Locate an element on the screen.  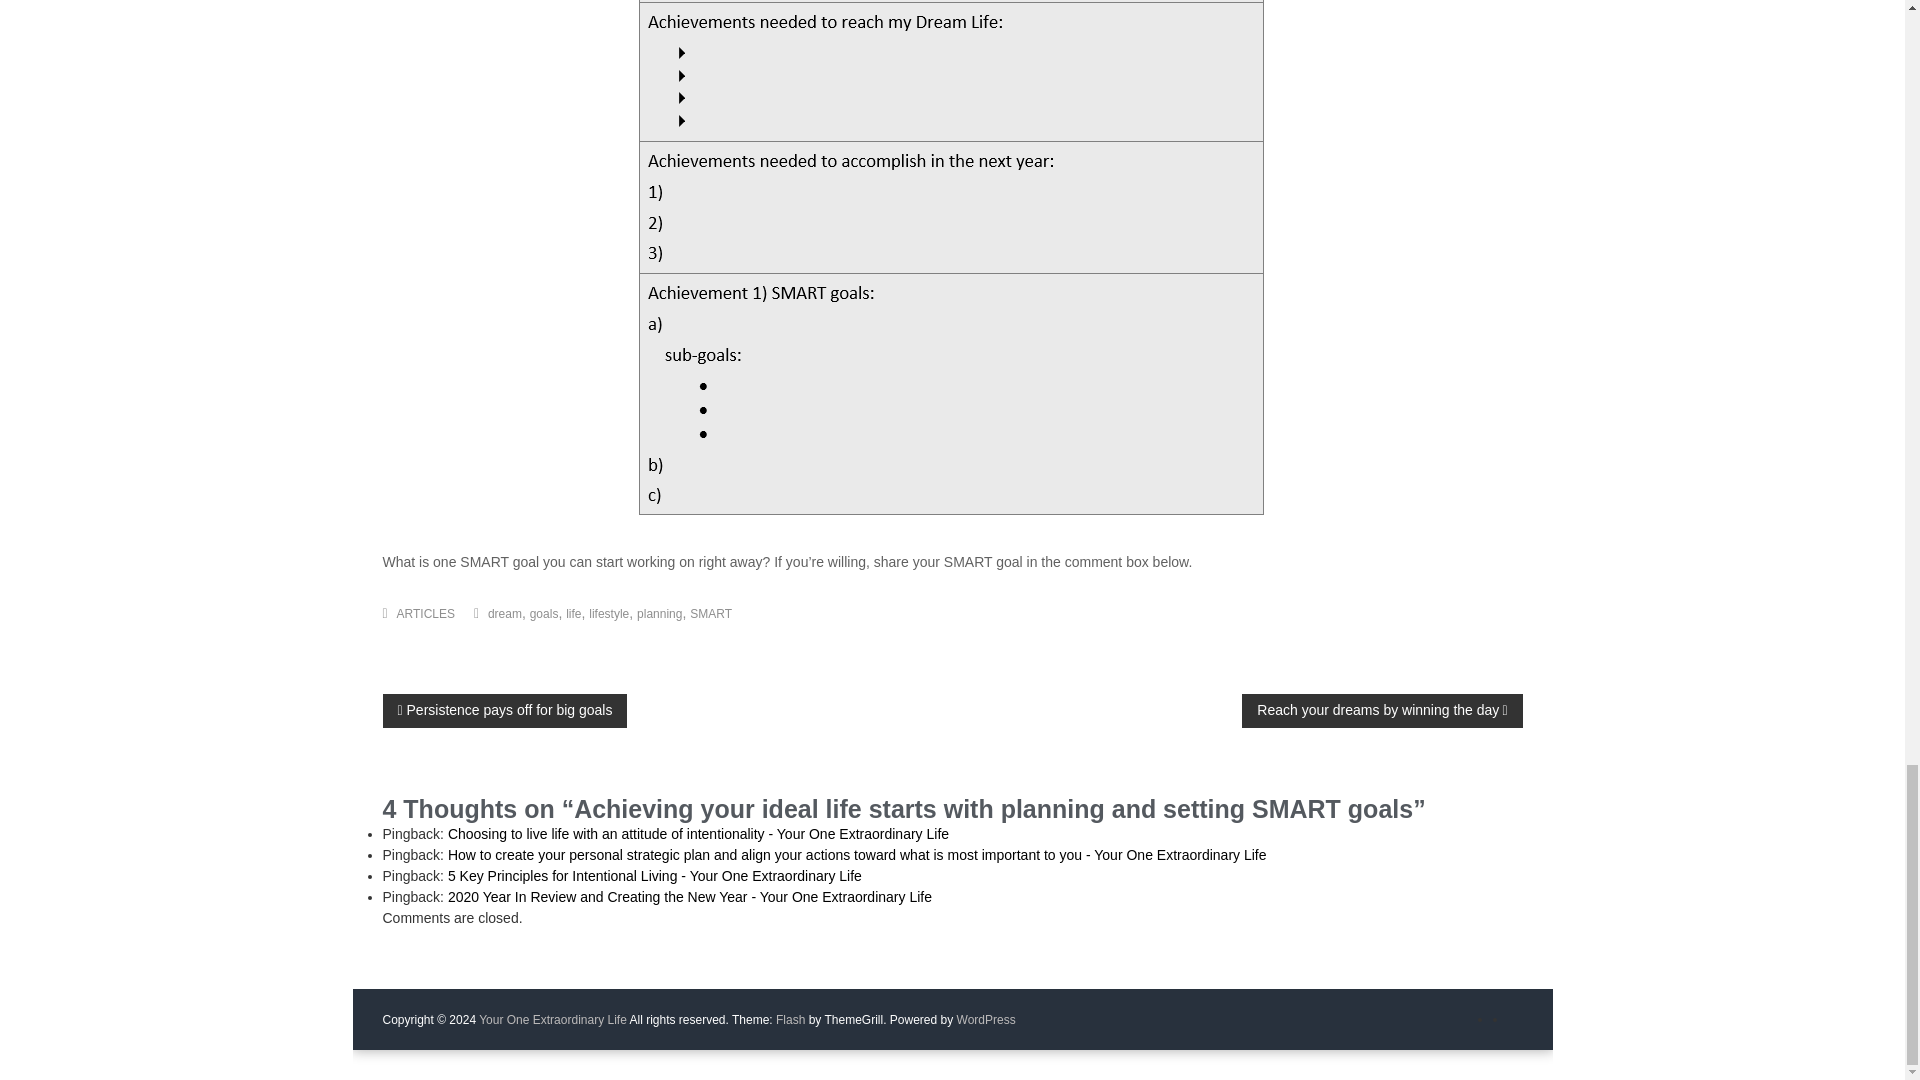
planning is located at coordinates (659, 614).